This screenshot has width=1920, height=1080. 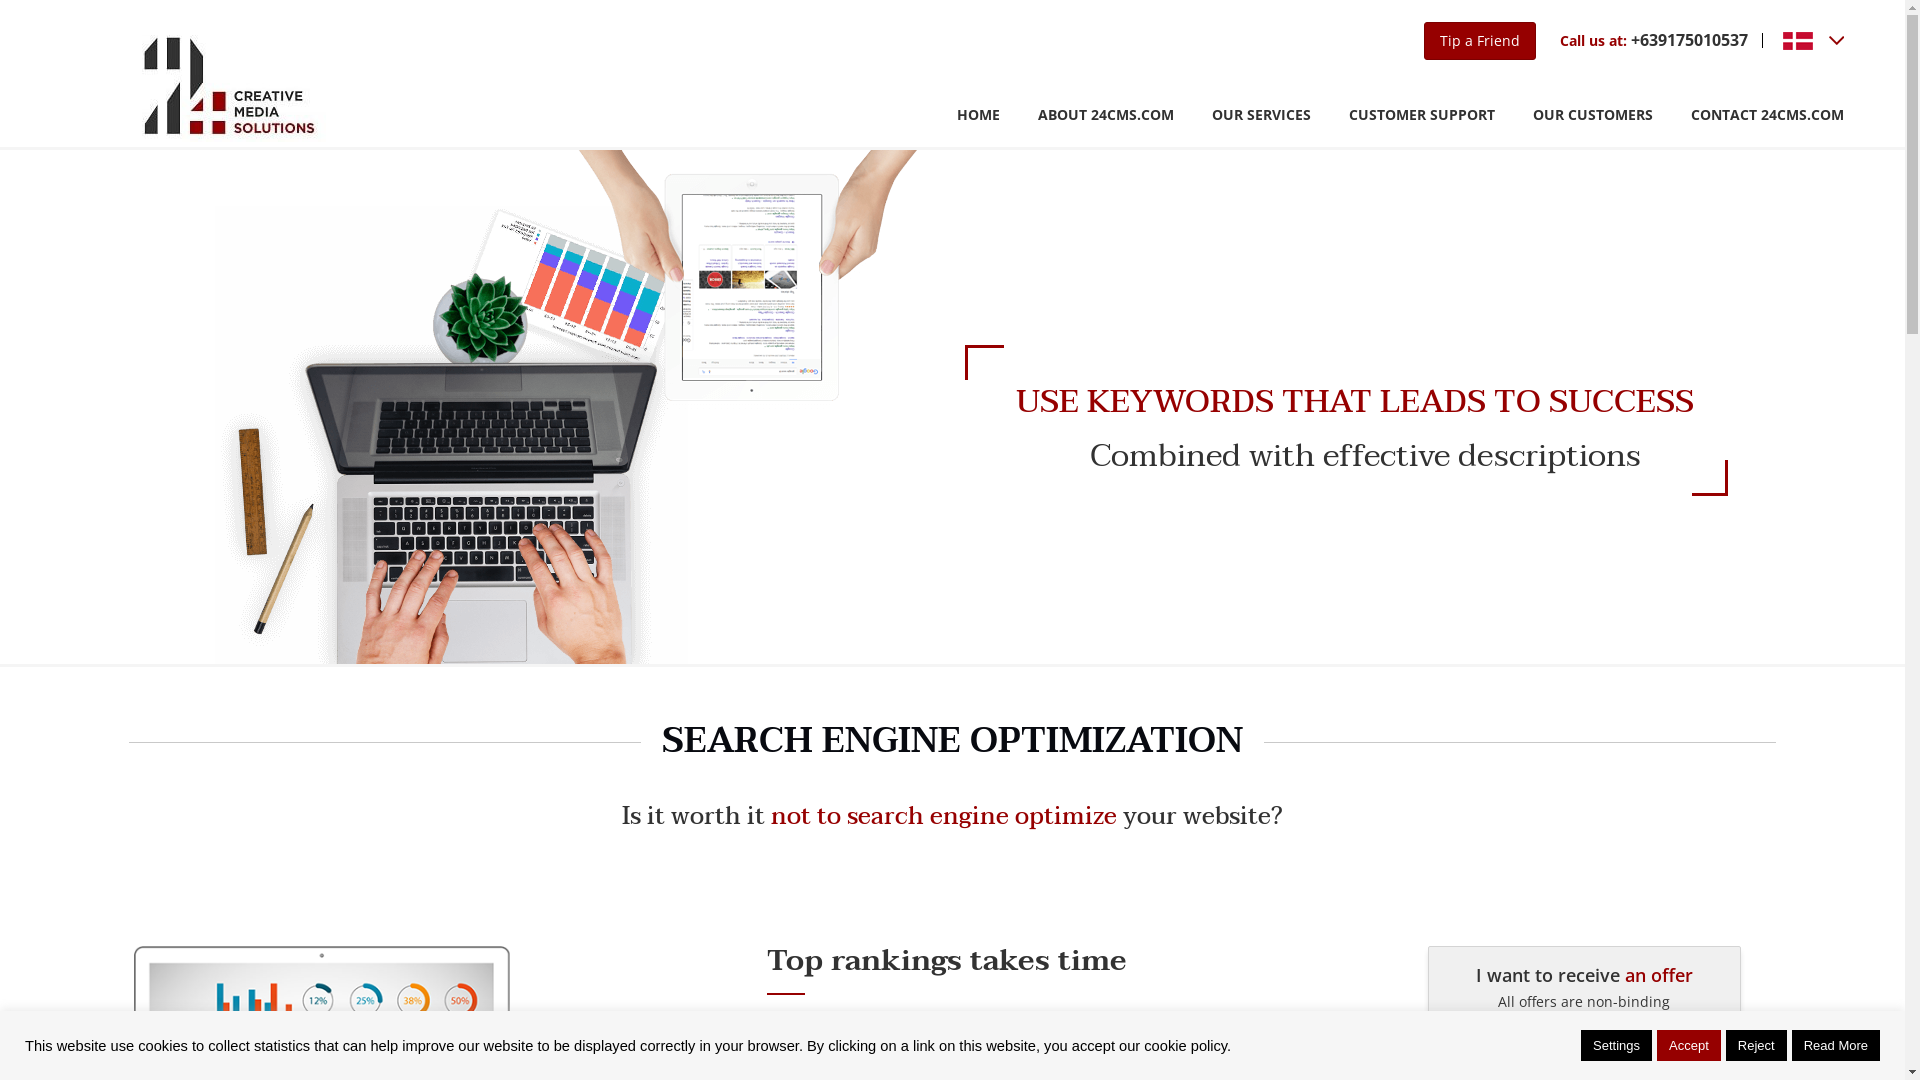 What do you see at coordinates (1689, 1046) in the screenshot?
I see `Accept` at bounding box center [1689, 1046].